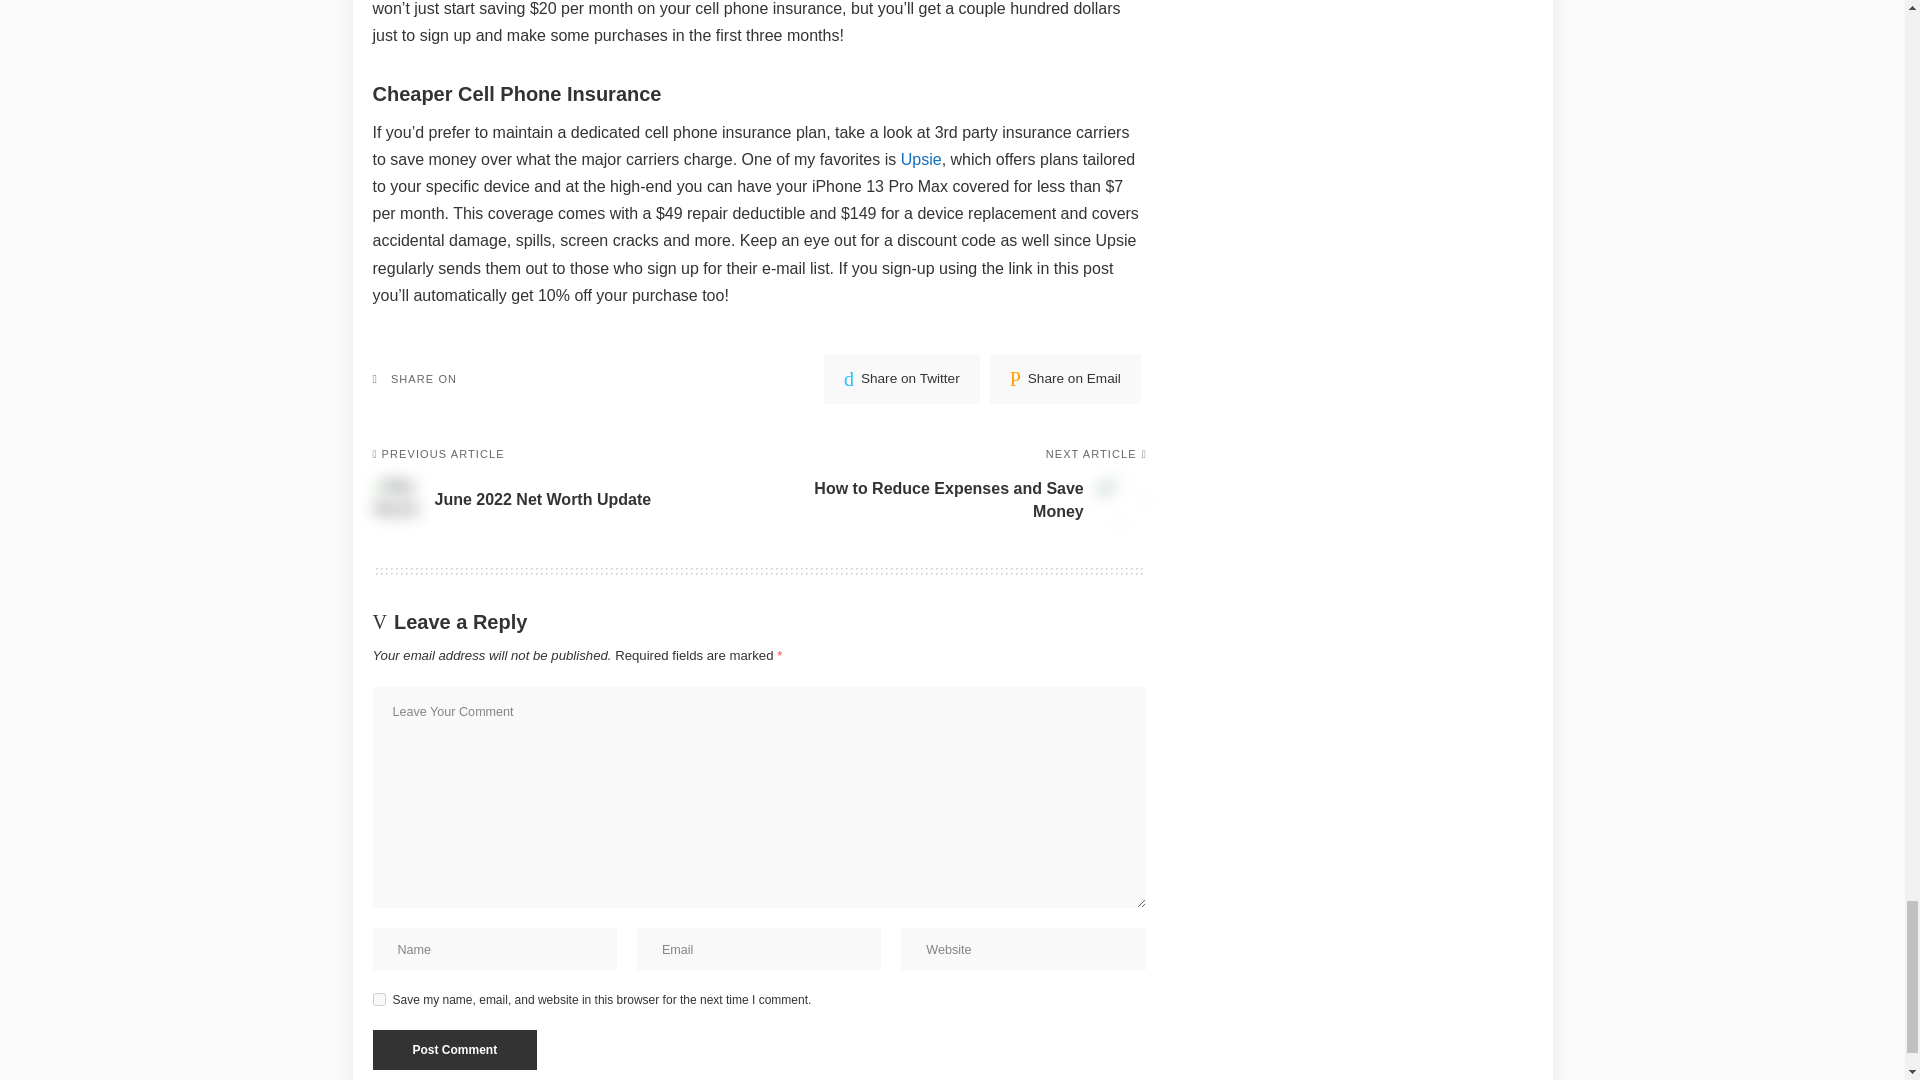 The image size is (1920, 1080). What do you see at coordinates (378, 998) in the screenshot?
I see `yes` at bounding box center [378, 998].